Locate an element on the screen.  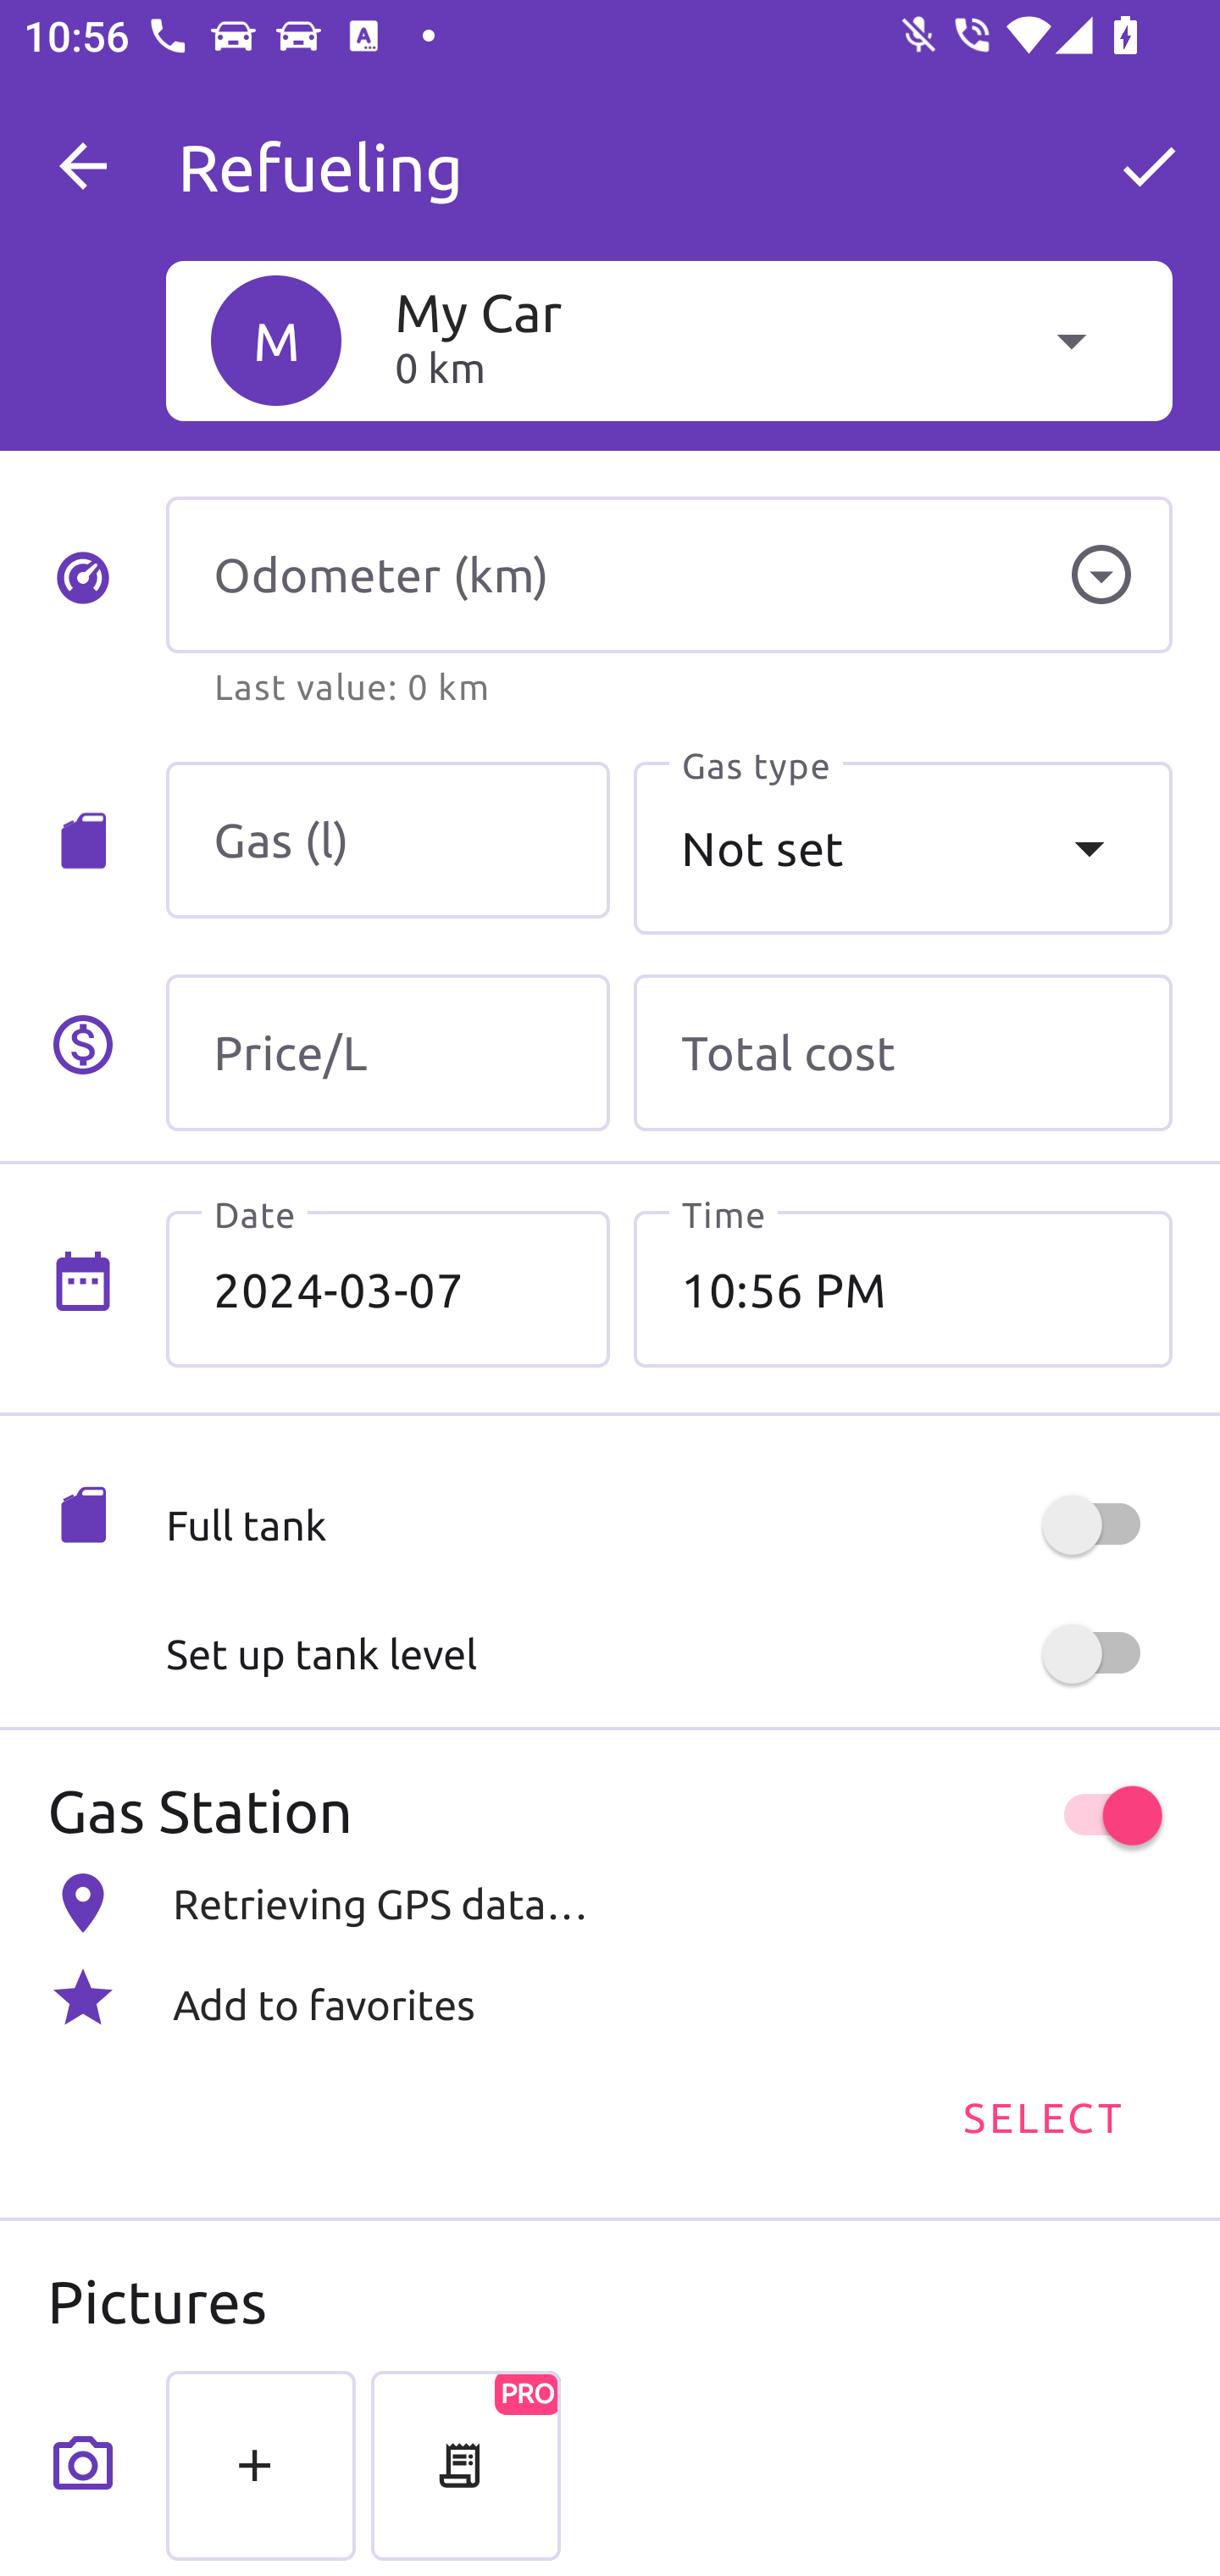
Not set is located at coordinates (902, 848).